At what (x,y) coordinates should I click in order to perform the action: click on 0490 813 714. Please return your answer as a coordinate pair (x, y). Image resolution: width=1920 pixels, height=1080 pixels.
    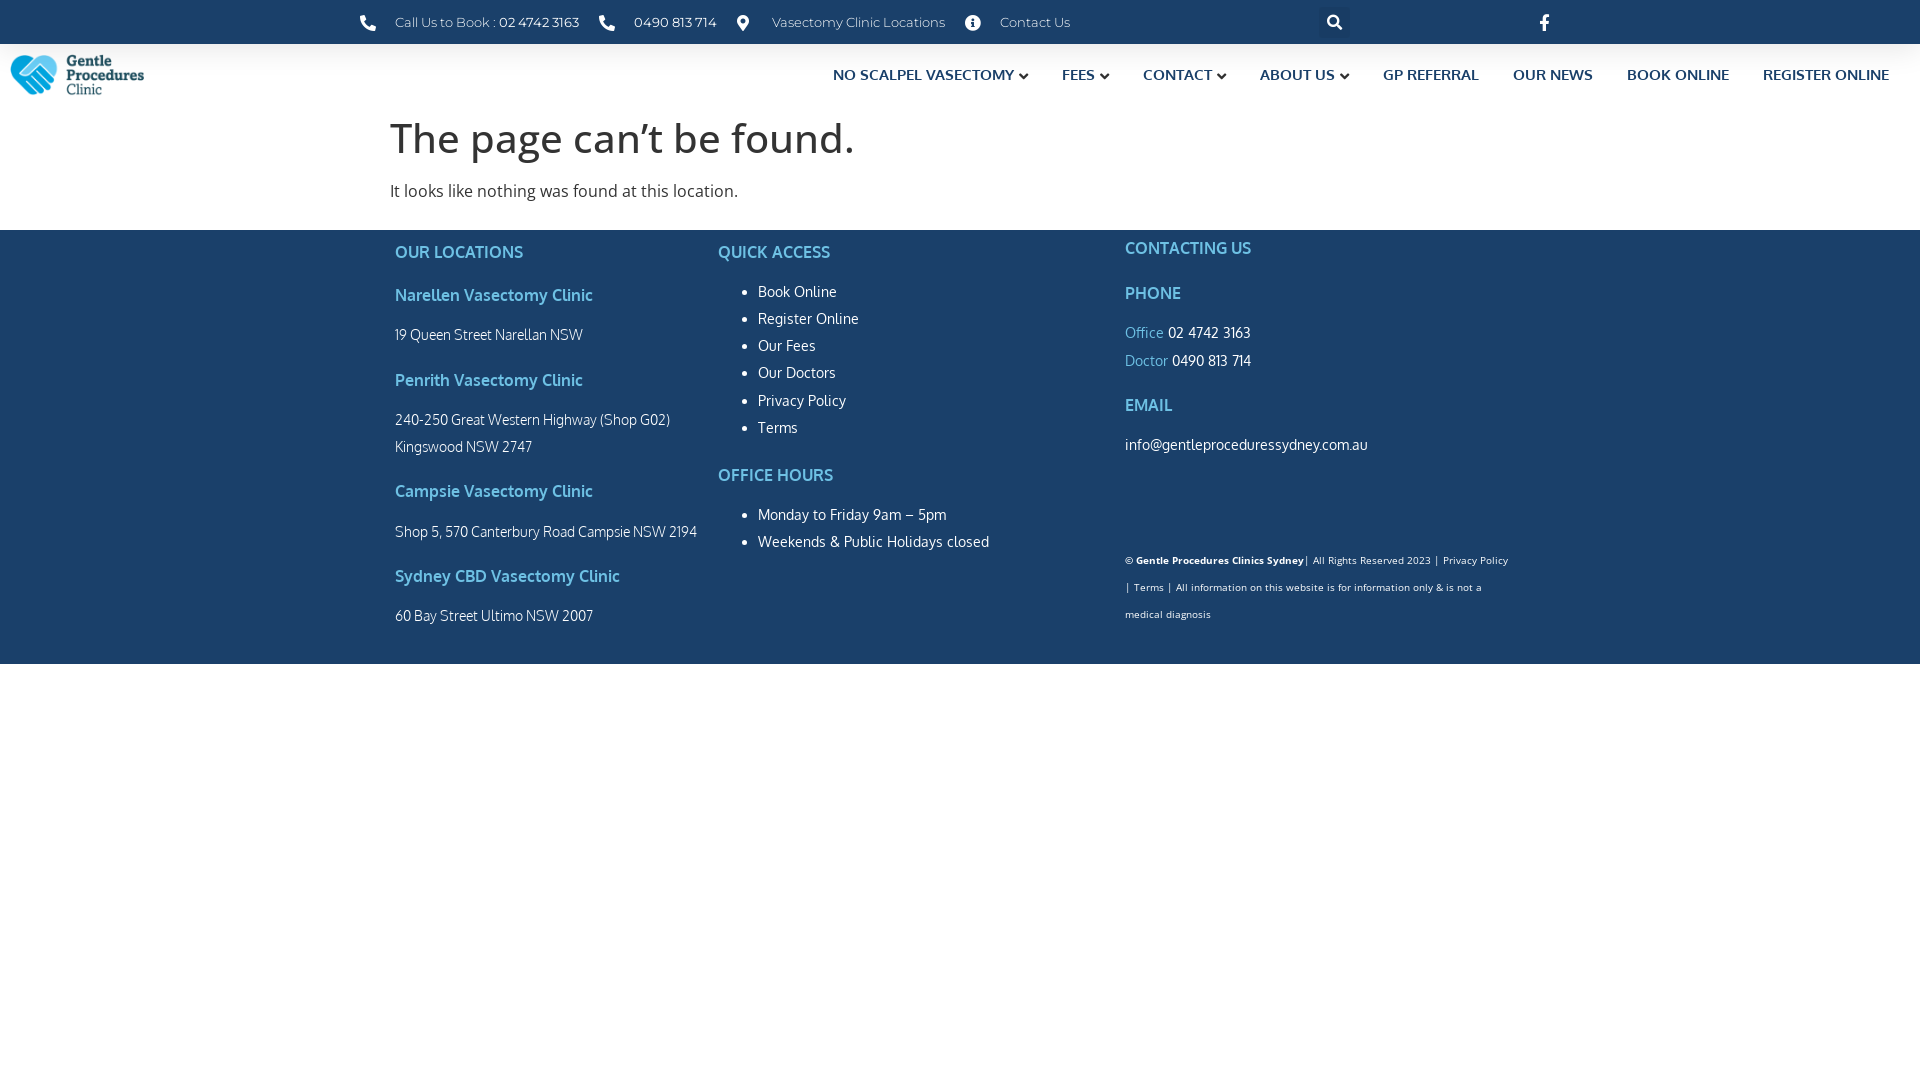
    Looking at the image, I should click on (658, 22).